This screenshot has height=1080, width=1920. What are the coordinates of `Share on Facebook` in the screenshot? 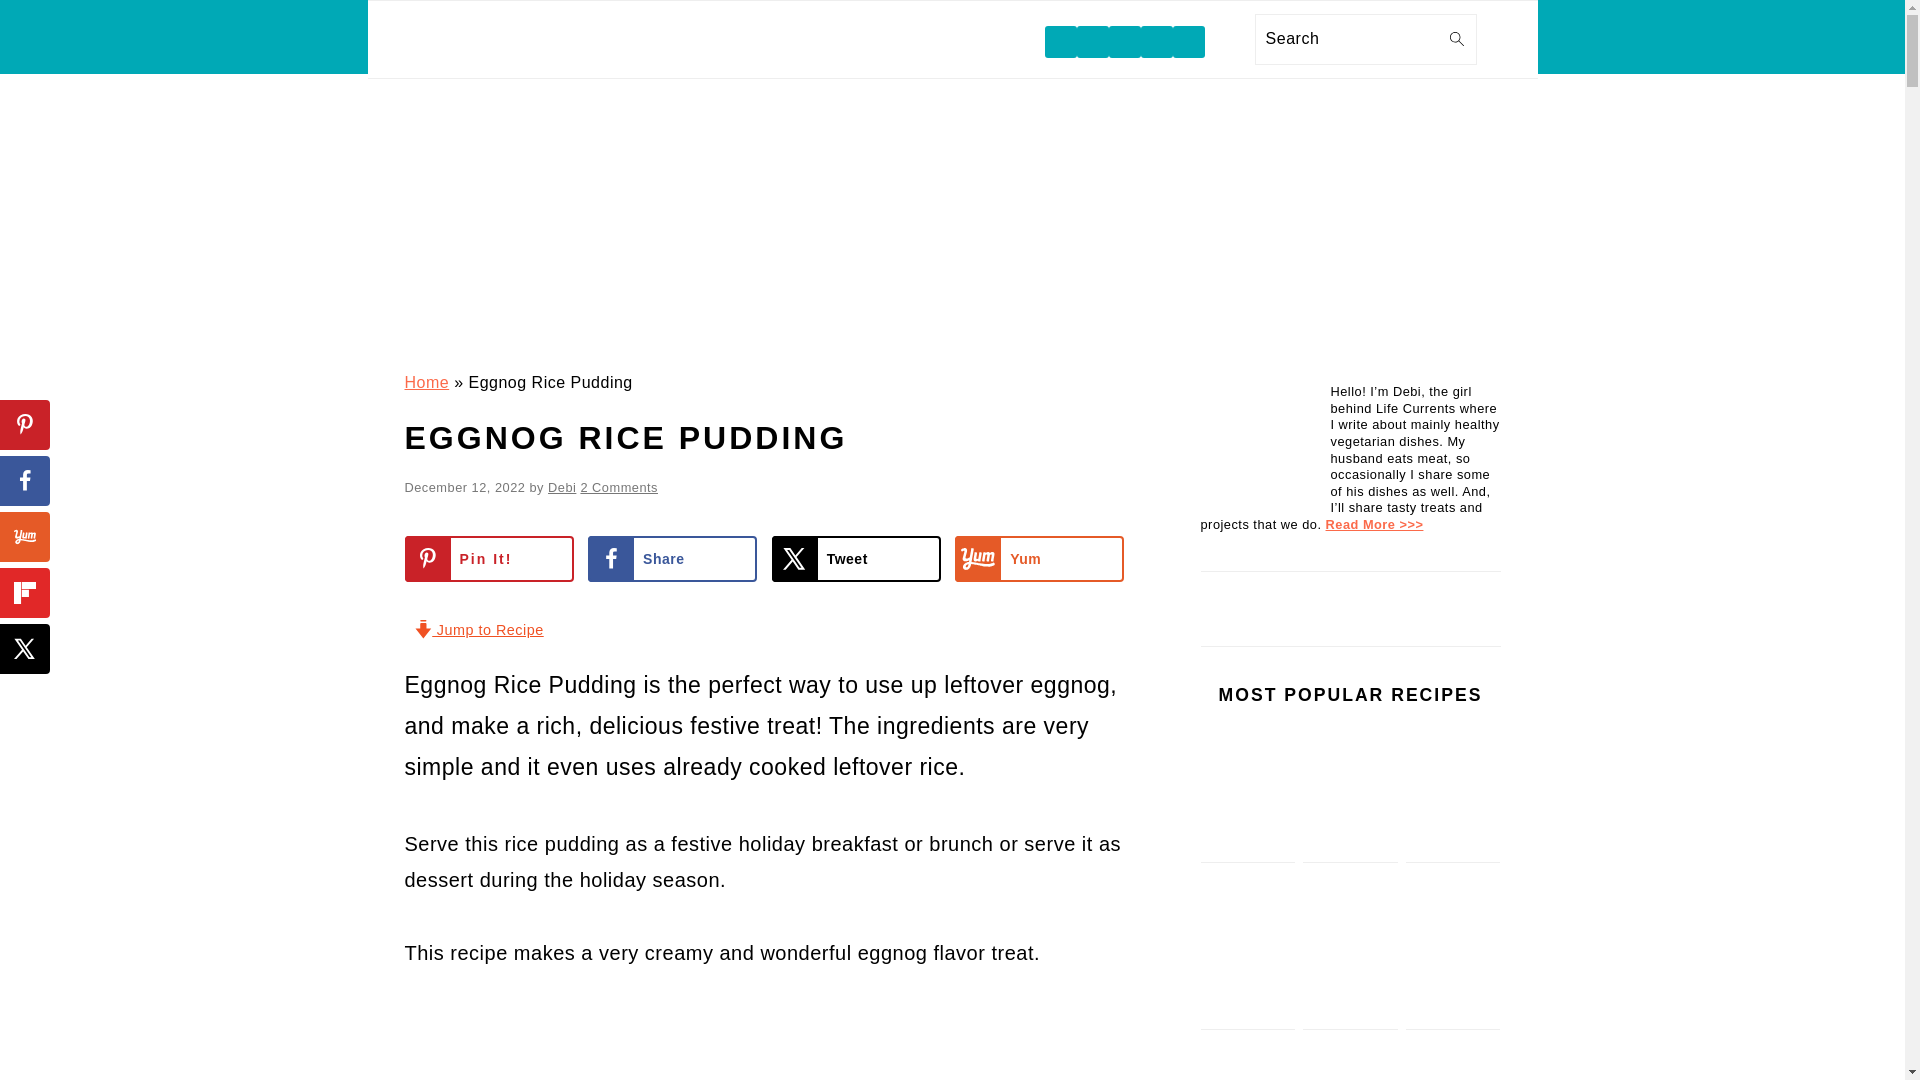 It's located at (672, 558).